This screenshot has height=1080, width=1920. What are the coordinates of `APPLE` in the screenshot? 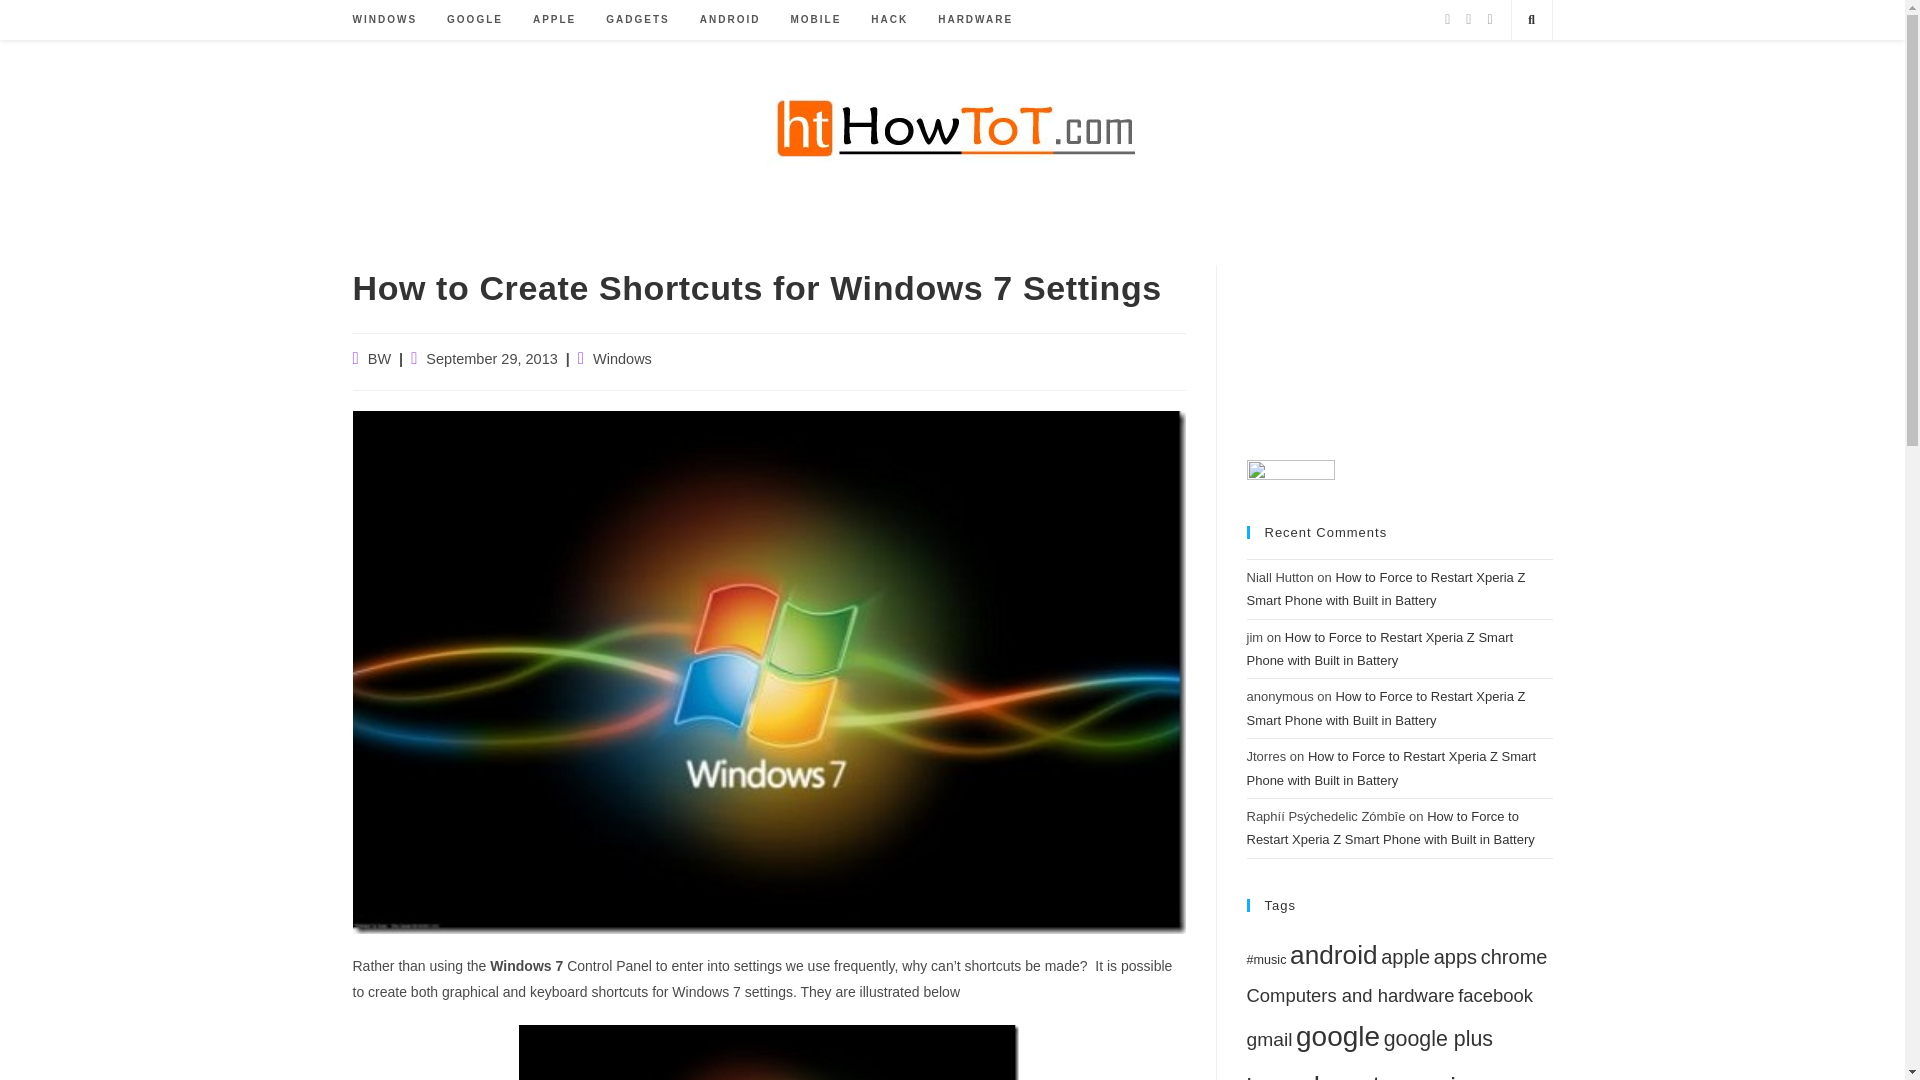 It's located at (554, 20).